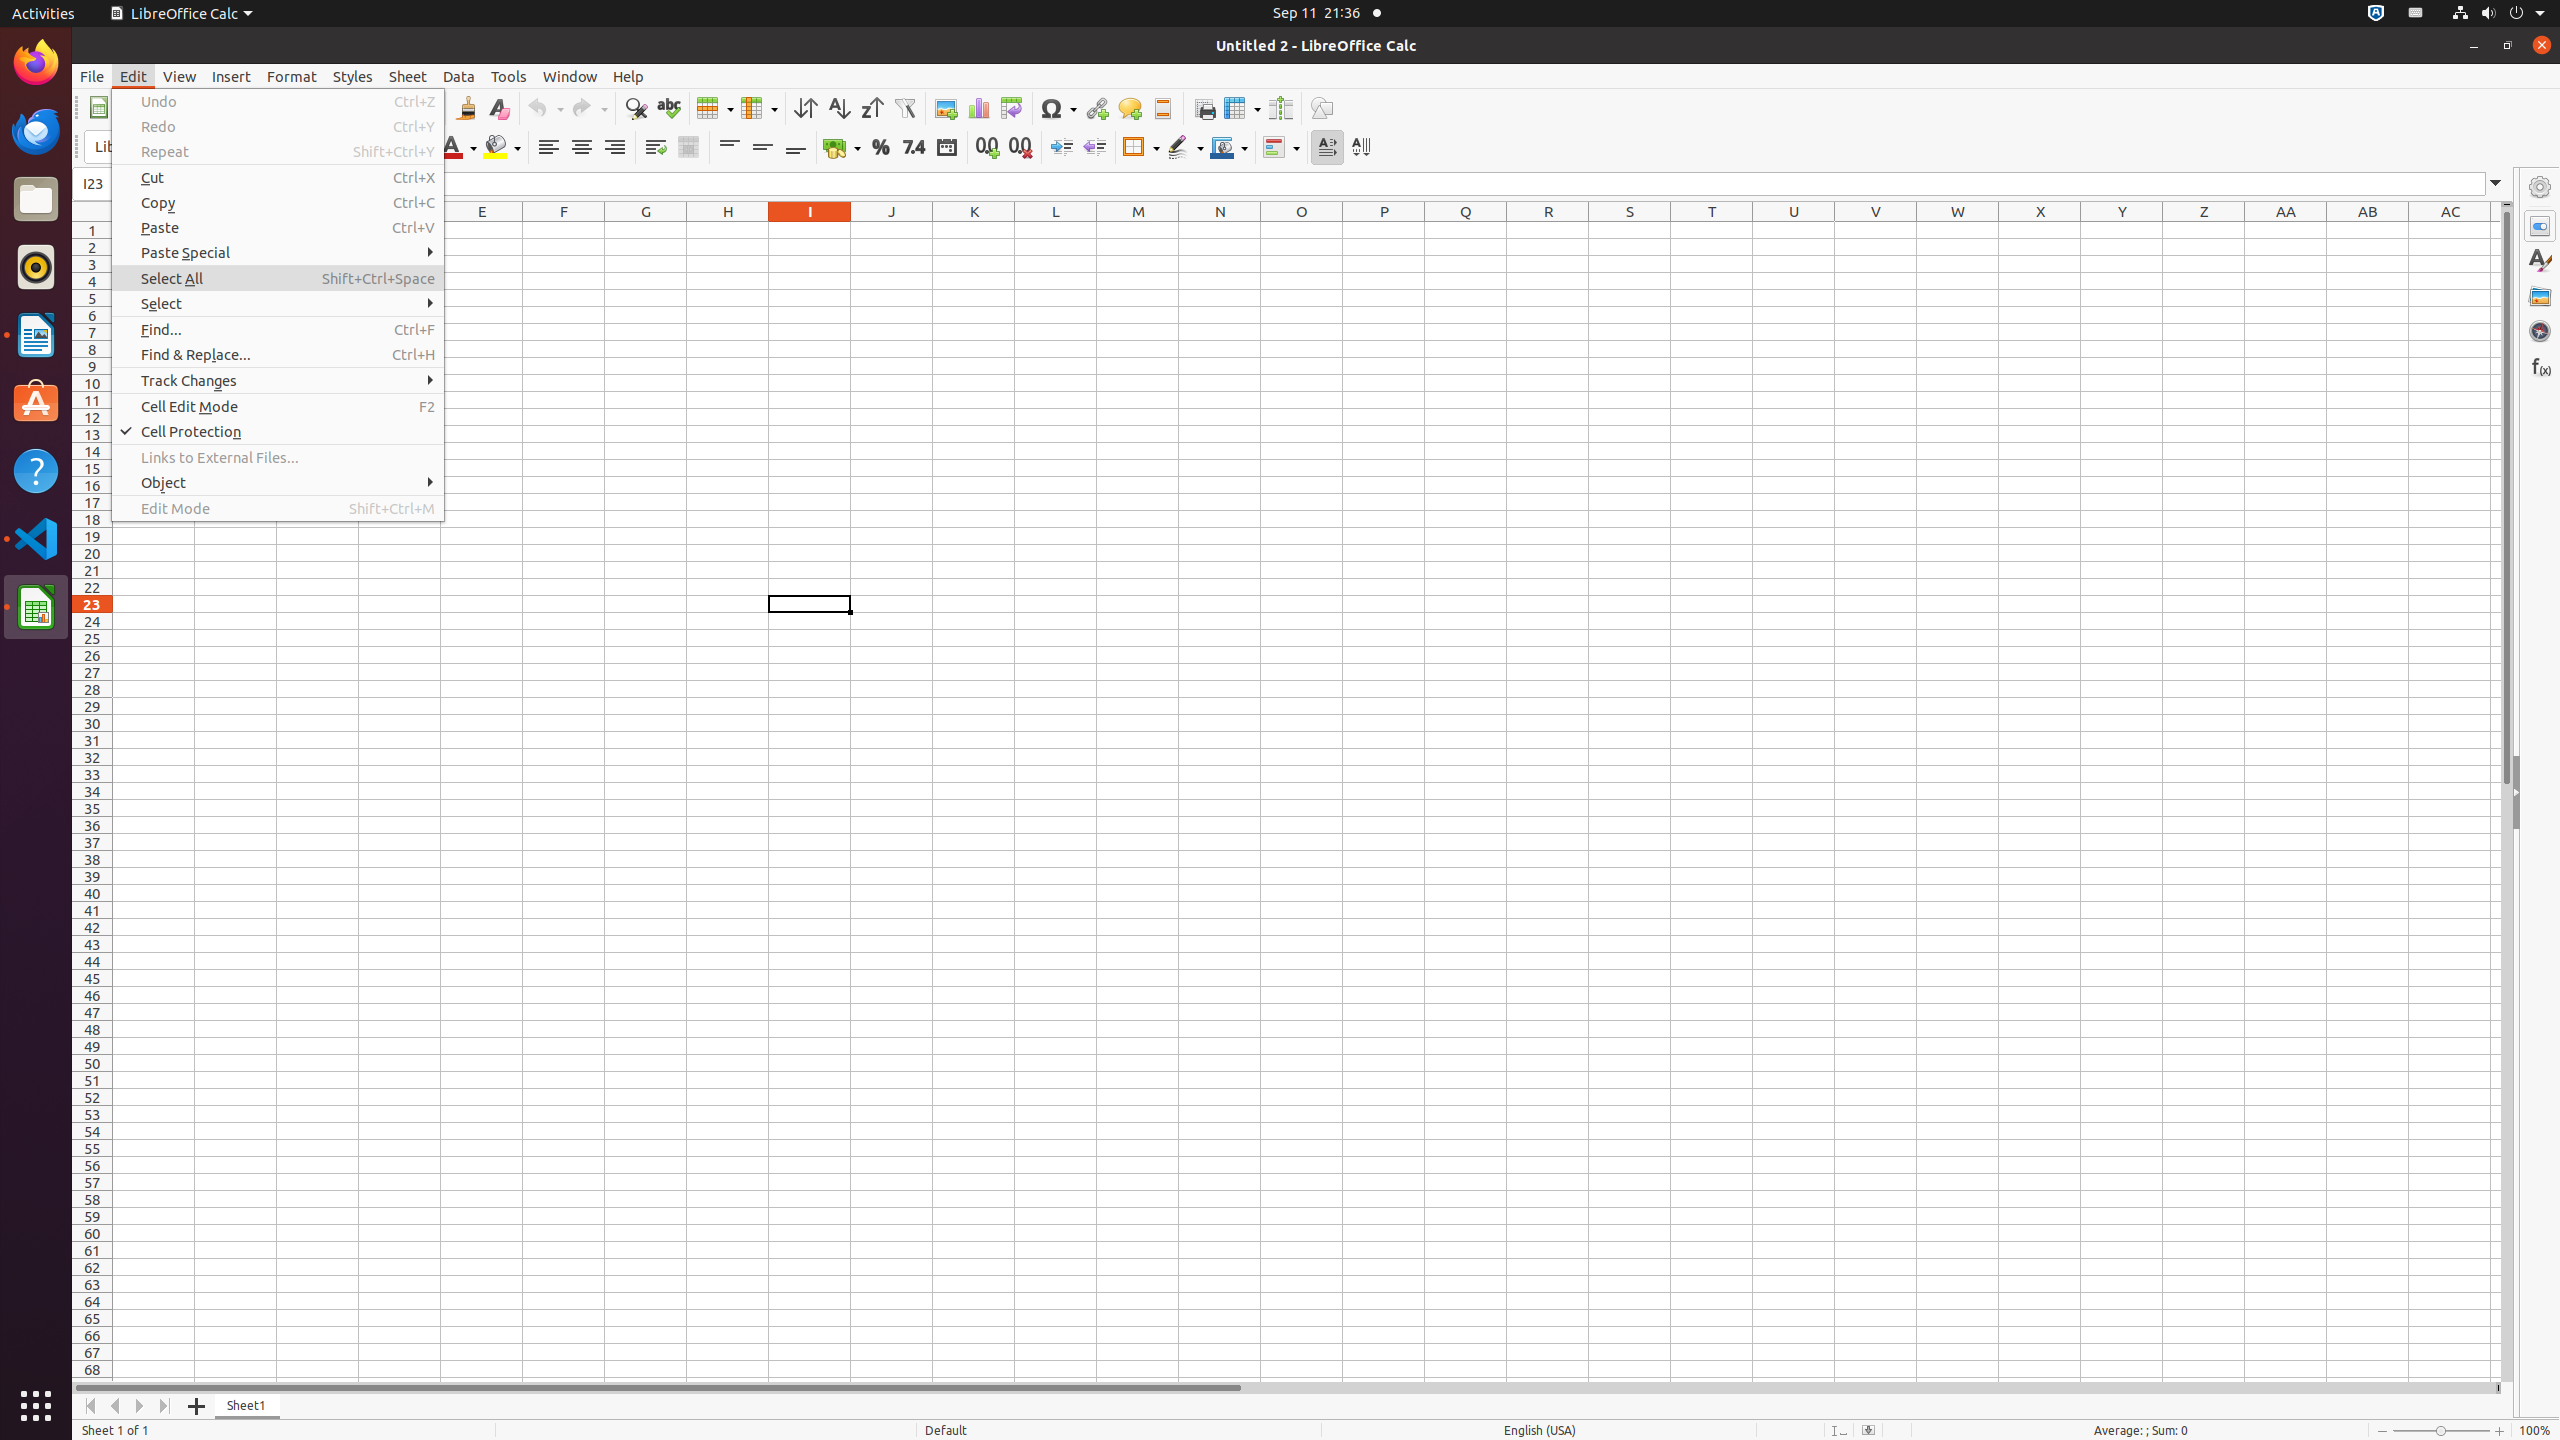 Image resolution: width=2560 pixels, height=1440 pixels. What do you see at coordinates (466, 108) in the screenshot?
I see `Clone` at bounding box center [466, 108].